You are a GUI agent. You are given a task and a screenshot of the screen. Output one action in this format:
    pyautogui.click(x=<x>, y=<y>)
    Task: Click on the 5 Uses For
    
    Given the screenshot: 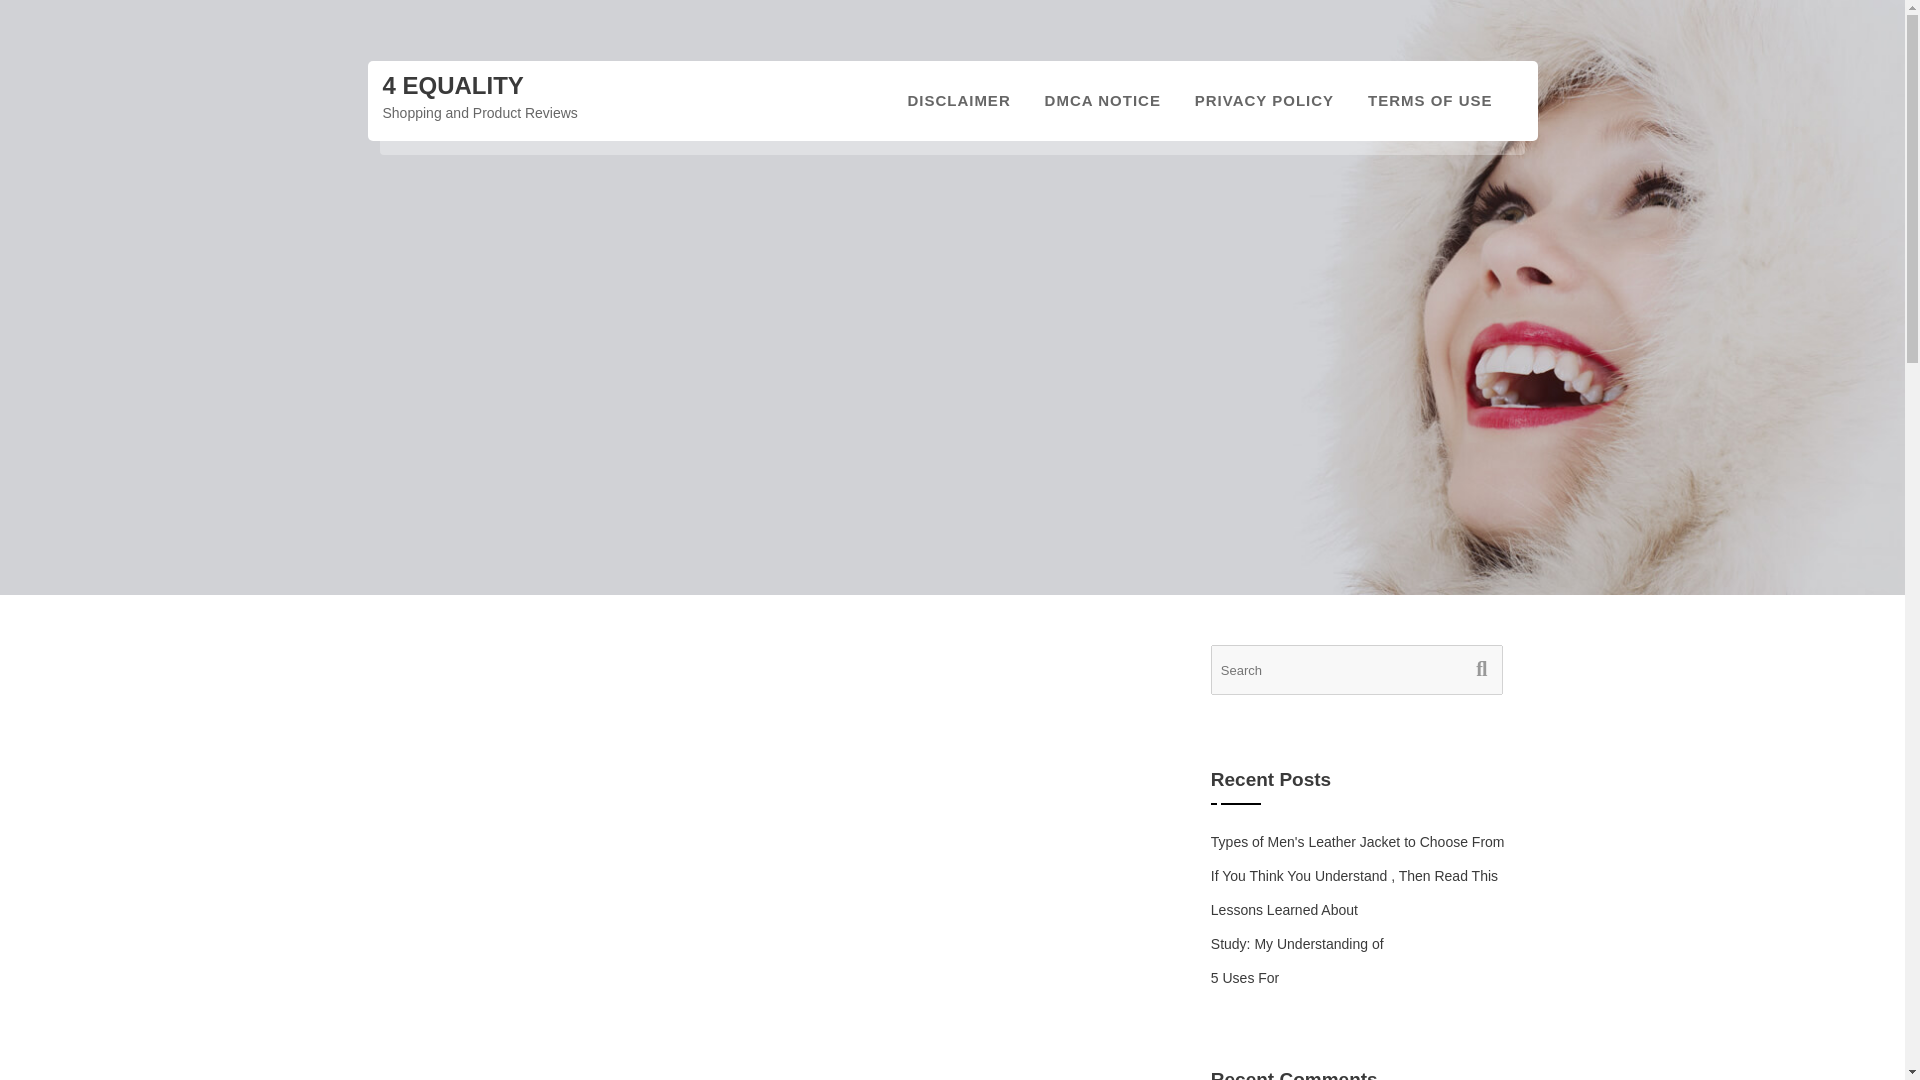 What is the action you would take?
    pyautogui.click(x=1244, y=978)
    